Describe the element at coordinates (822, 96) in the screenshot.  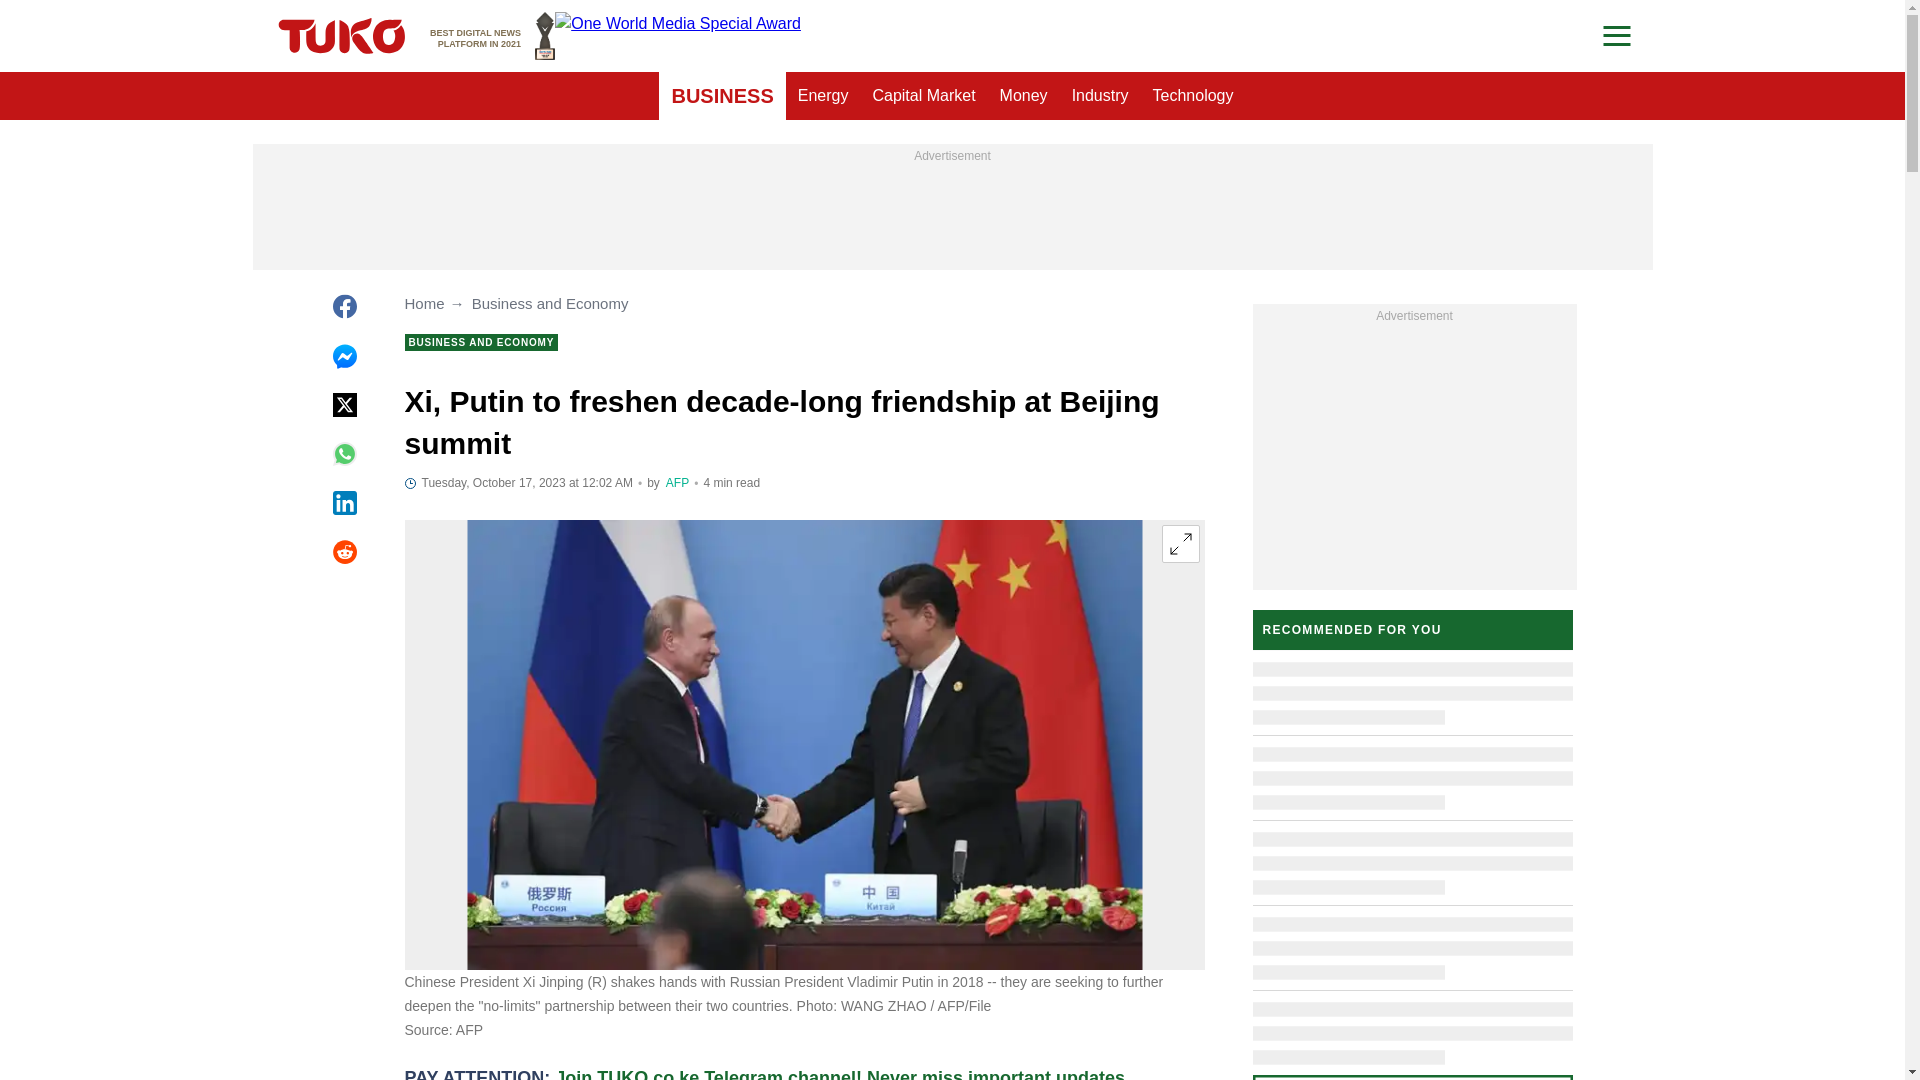
I see `Energy` at that location.